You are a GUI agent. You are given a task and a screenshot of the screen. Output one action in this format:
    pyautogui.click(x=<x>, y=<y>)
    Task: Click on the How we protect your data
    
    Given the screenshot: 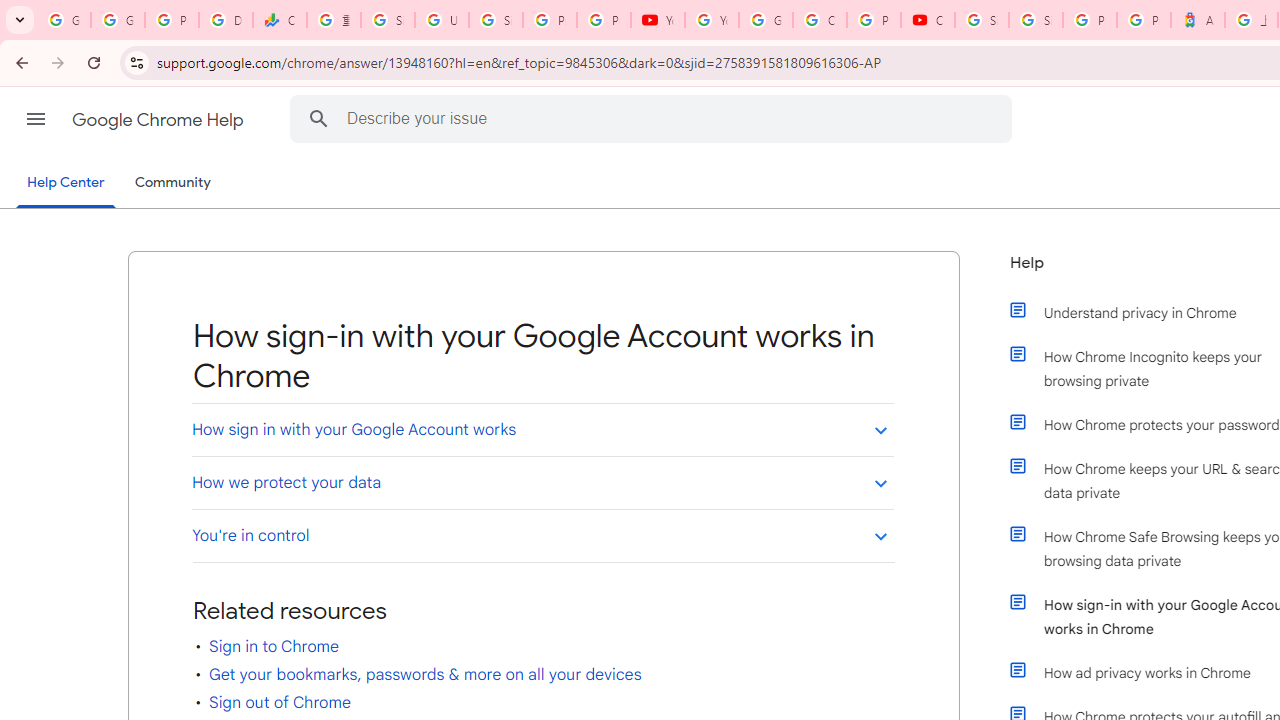 What is the action you would take?
    pyautogui.click(x=542, y=482)
    